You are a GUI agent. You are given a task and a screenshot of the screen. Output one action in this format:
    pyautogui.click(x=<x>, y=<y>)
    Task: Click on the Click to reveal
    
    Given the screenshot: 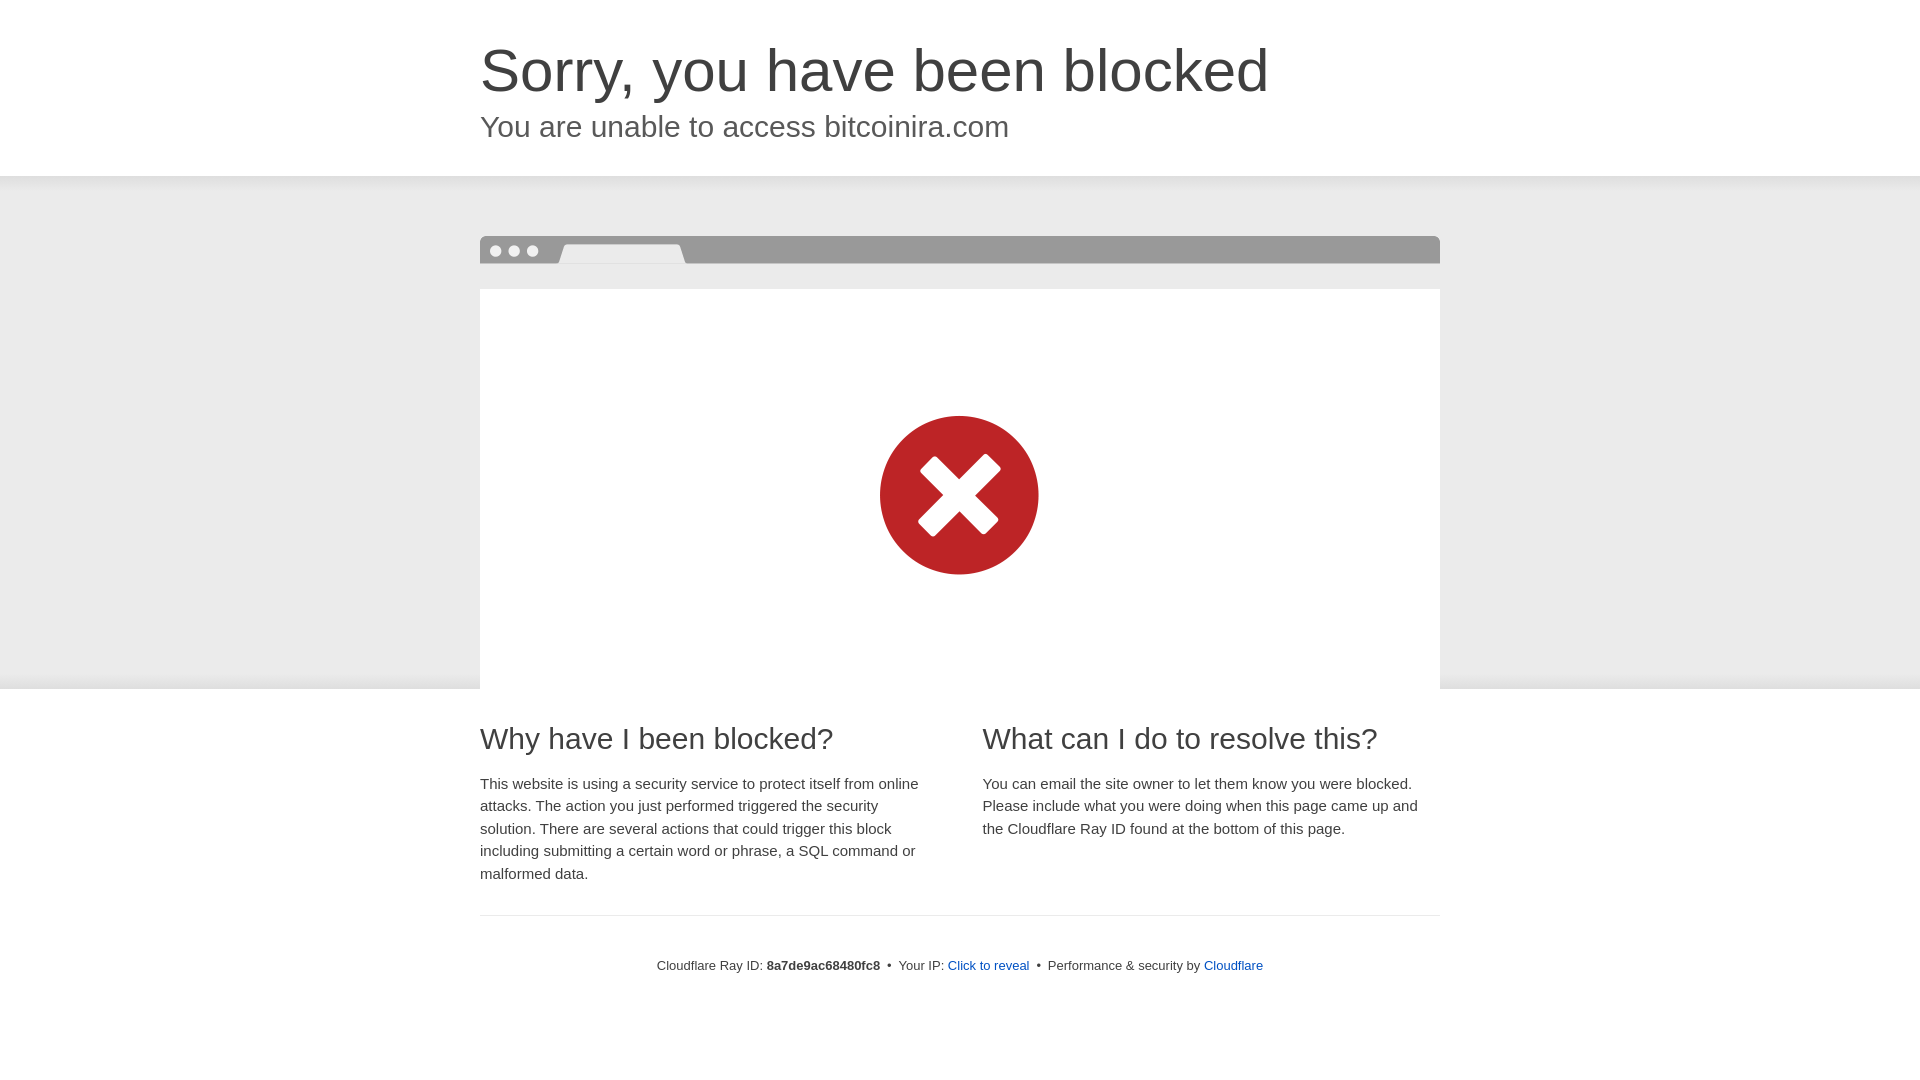 What is the action you would take?
    pyautogui.click(x=988, y=966)
    